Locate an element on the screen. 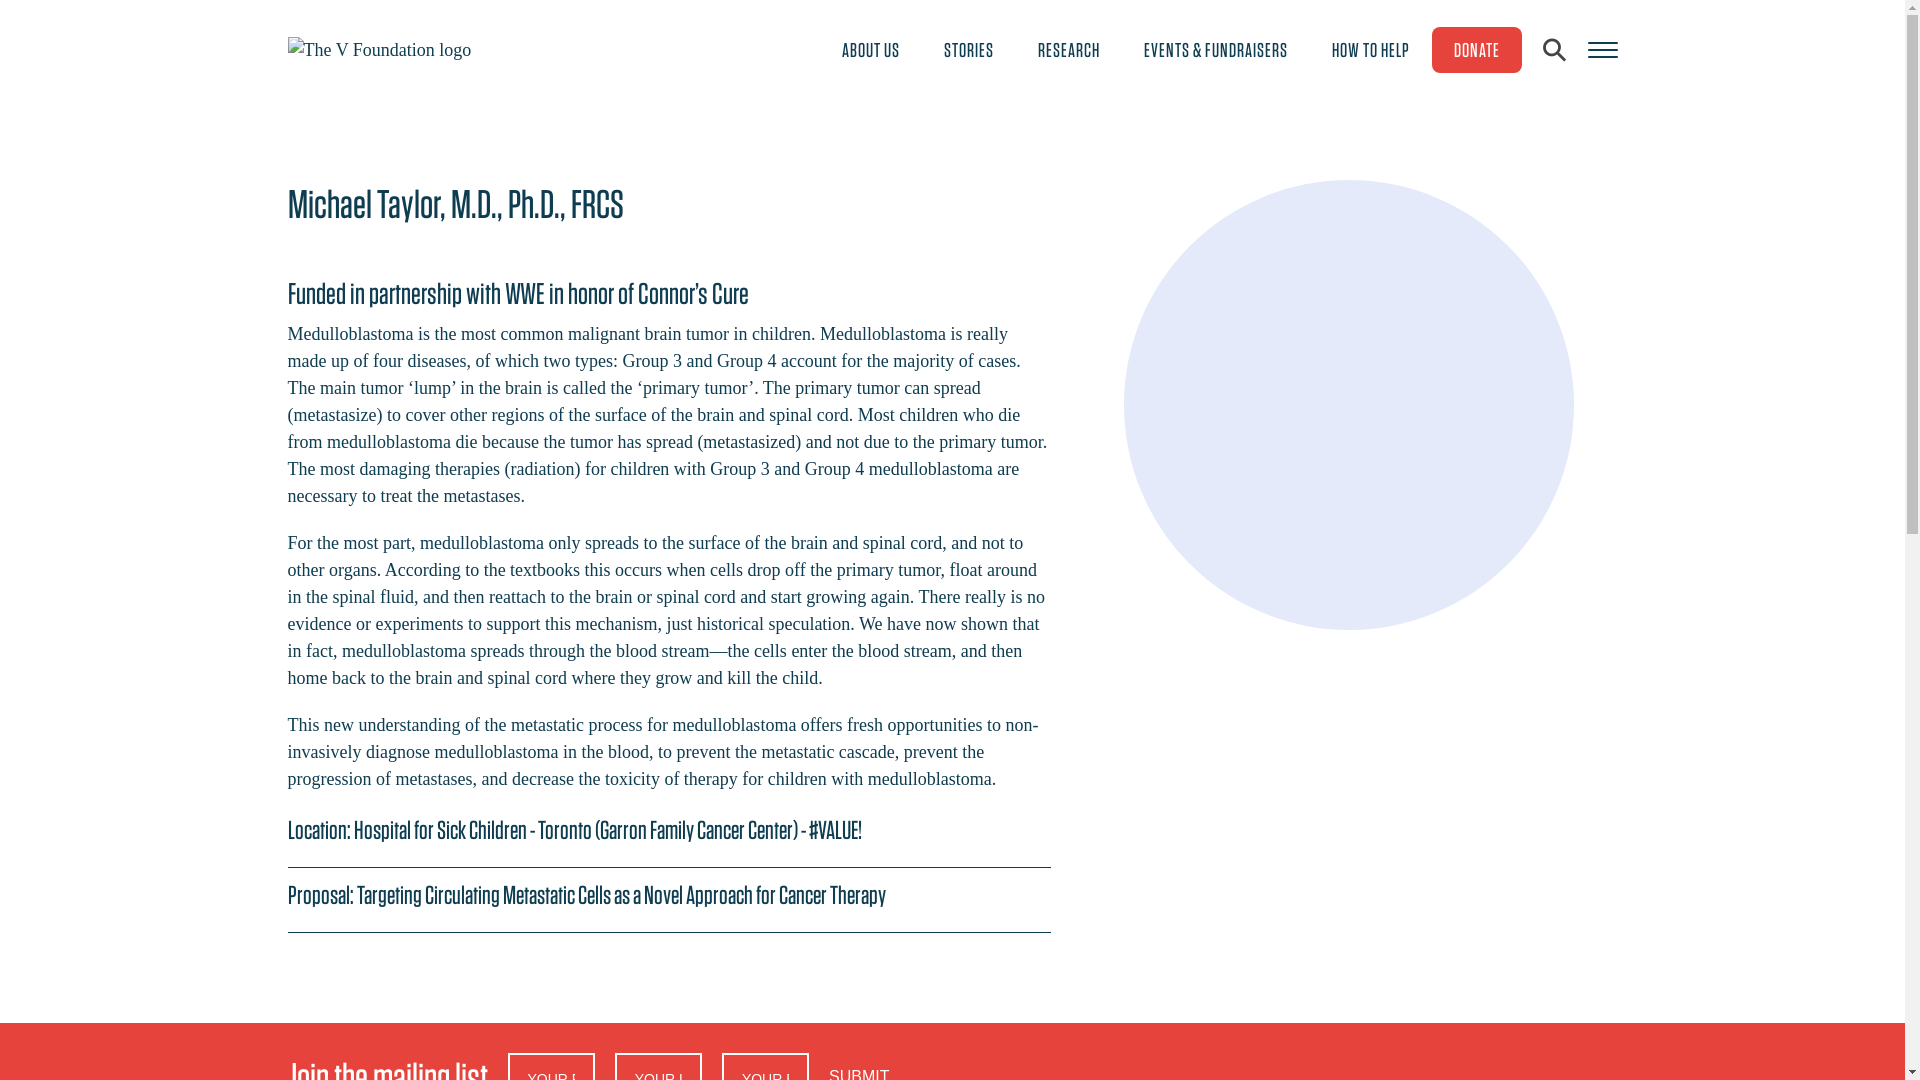  ABOUT US is located at coordinates (870, 49).